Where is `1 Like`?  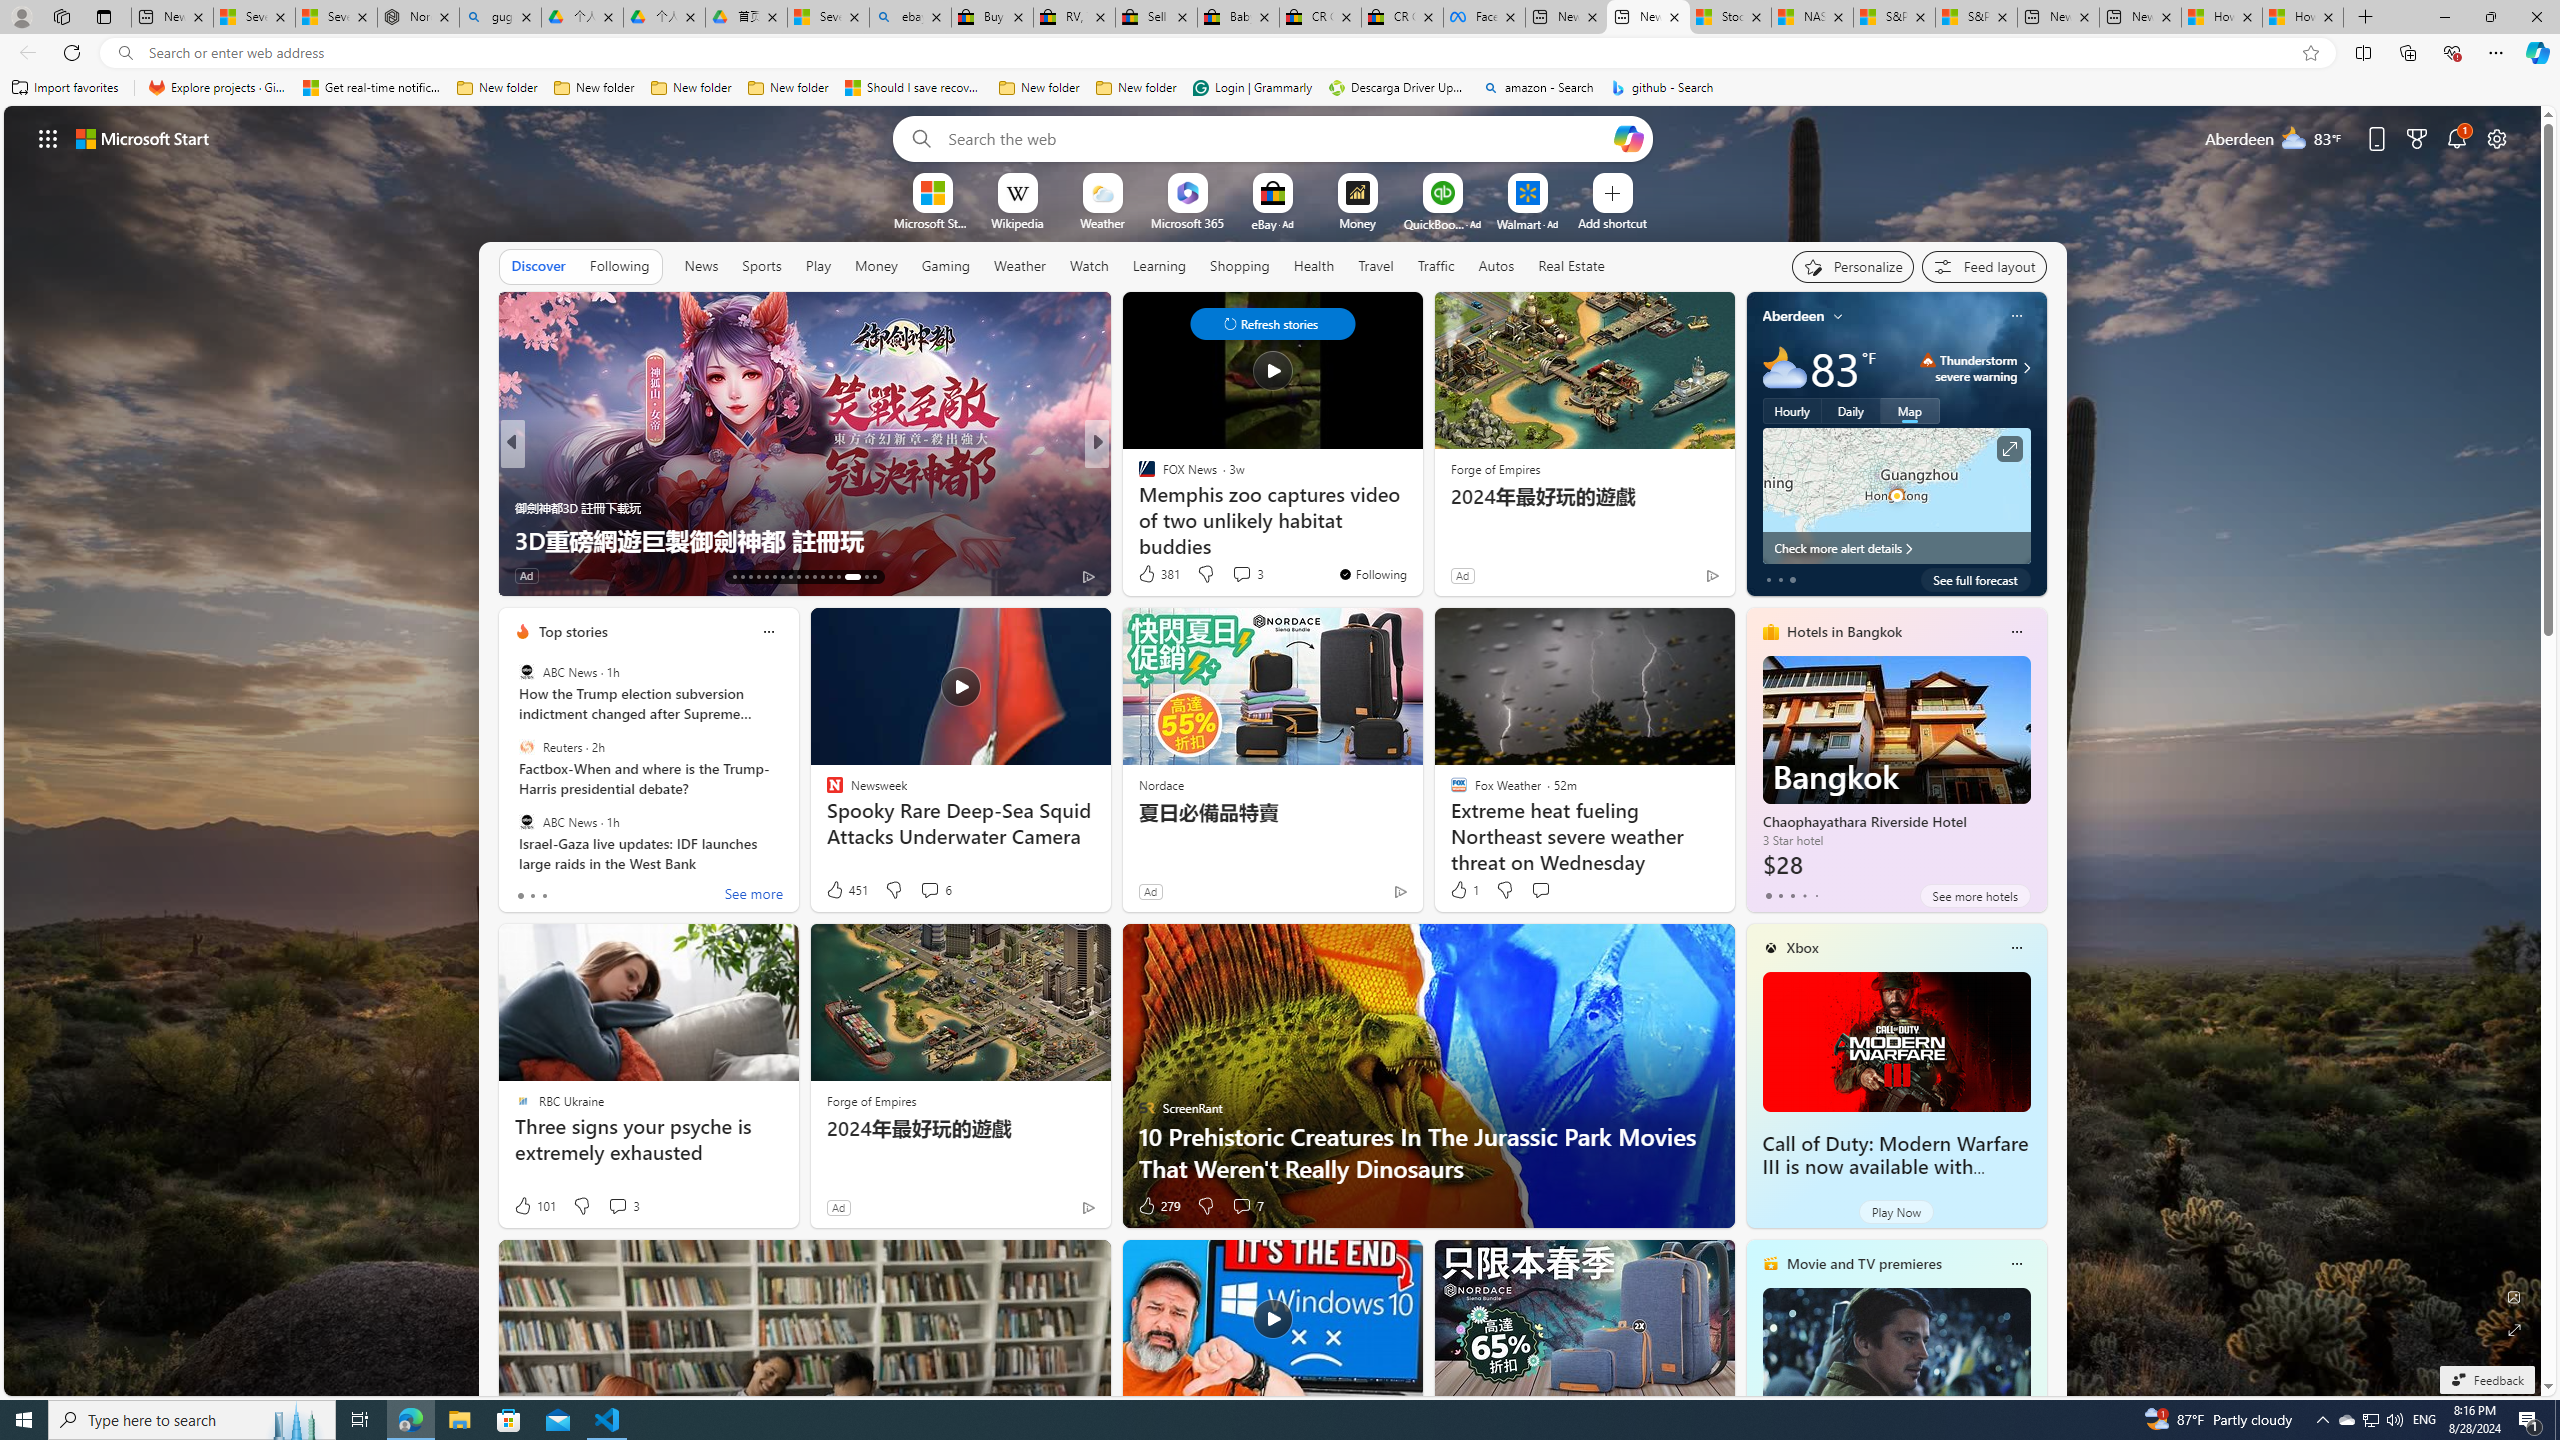
1 Like is located at coordinates (1462, 890).